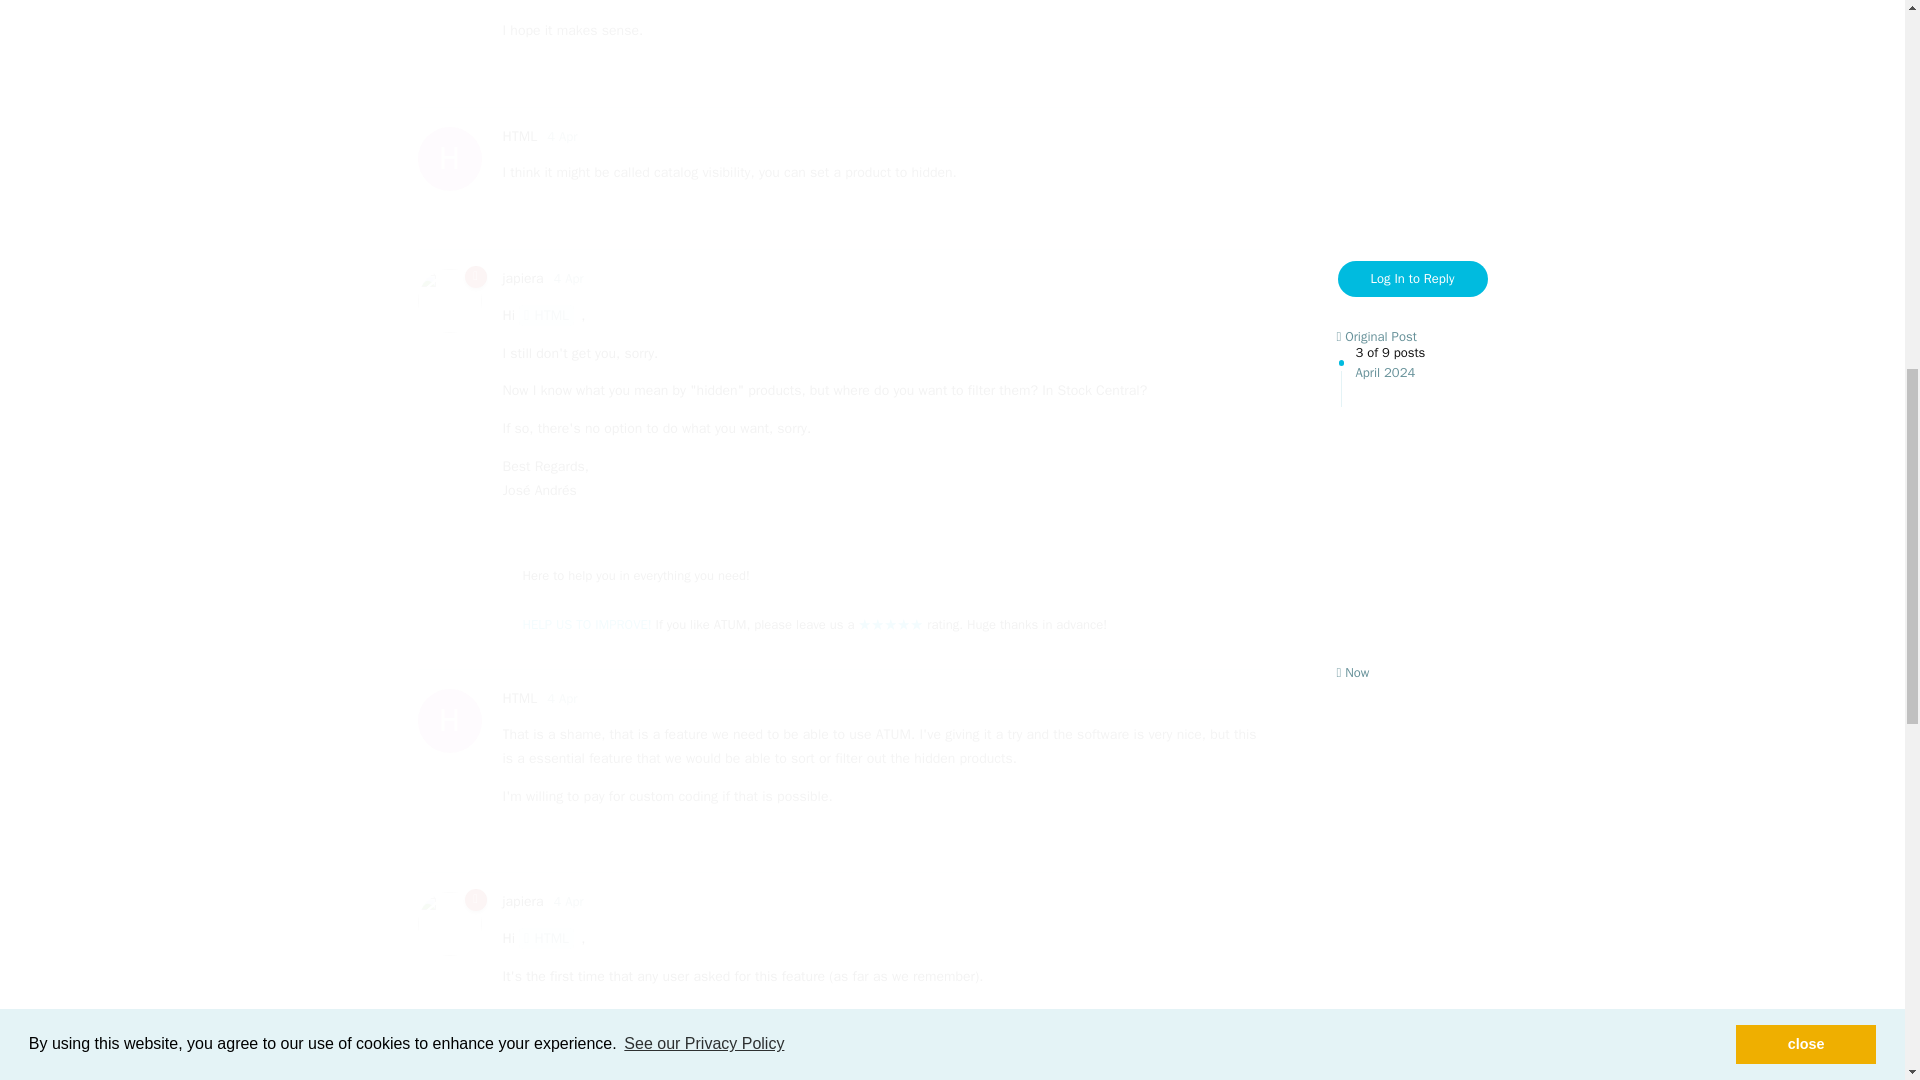  Describe the element at coordinates (586, 624) in the screenshot. I see `4 Apr` at that location.